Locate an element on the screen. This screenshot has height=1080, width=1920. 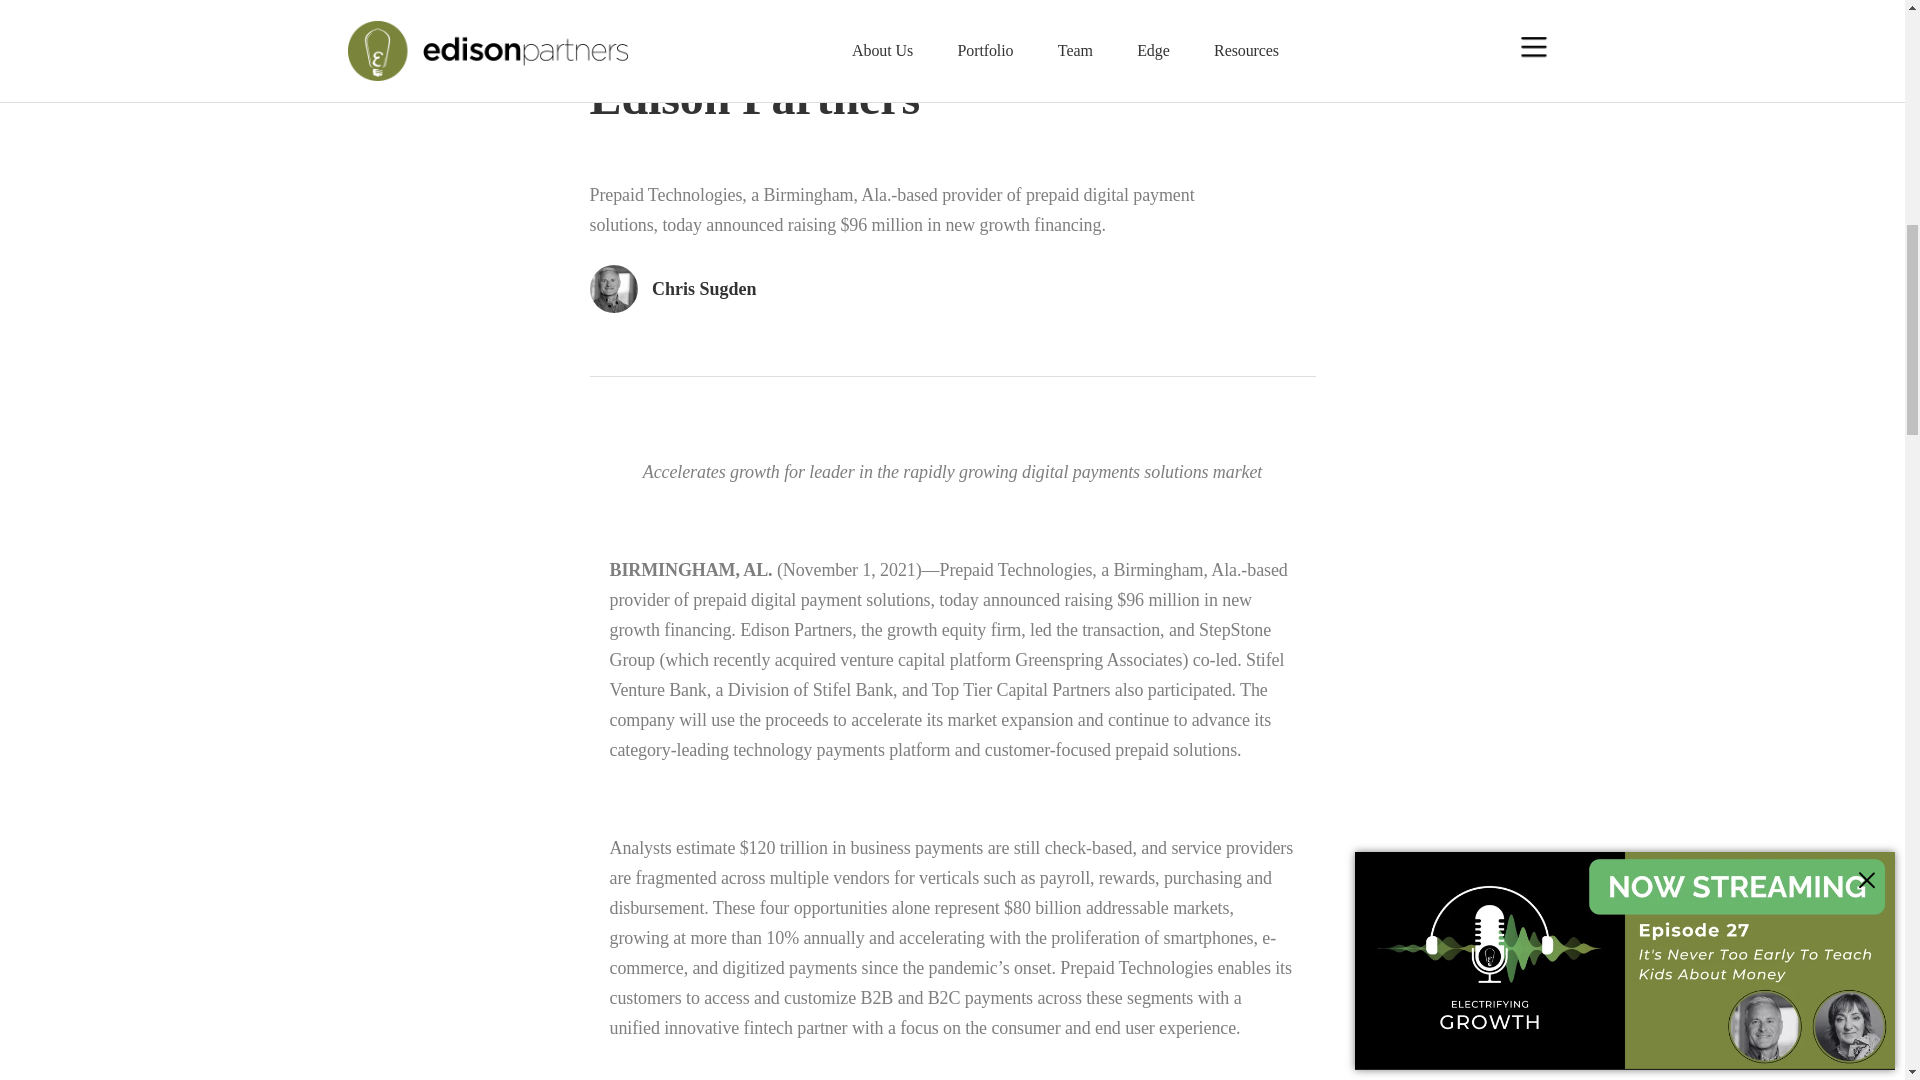
StepStone Group is located at coordinates (940, 644).